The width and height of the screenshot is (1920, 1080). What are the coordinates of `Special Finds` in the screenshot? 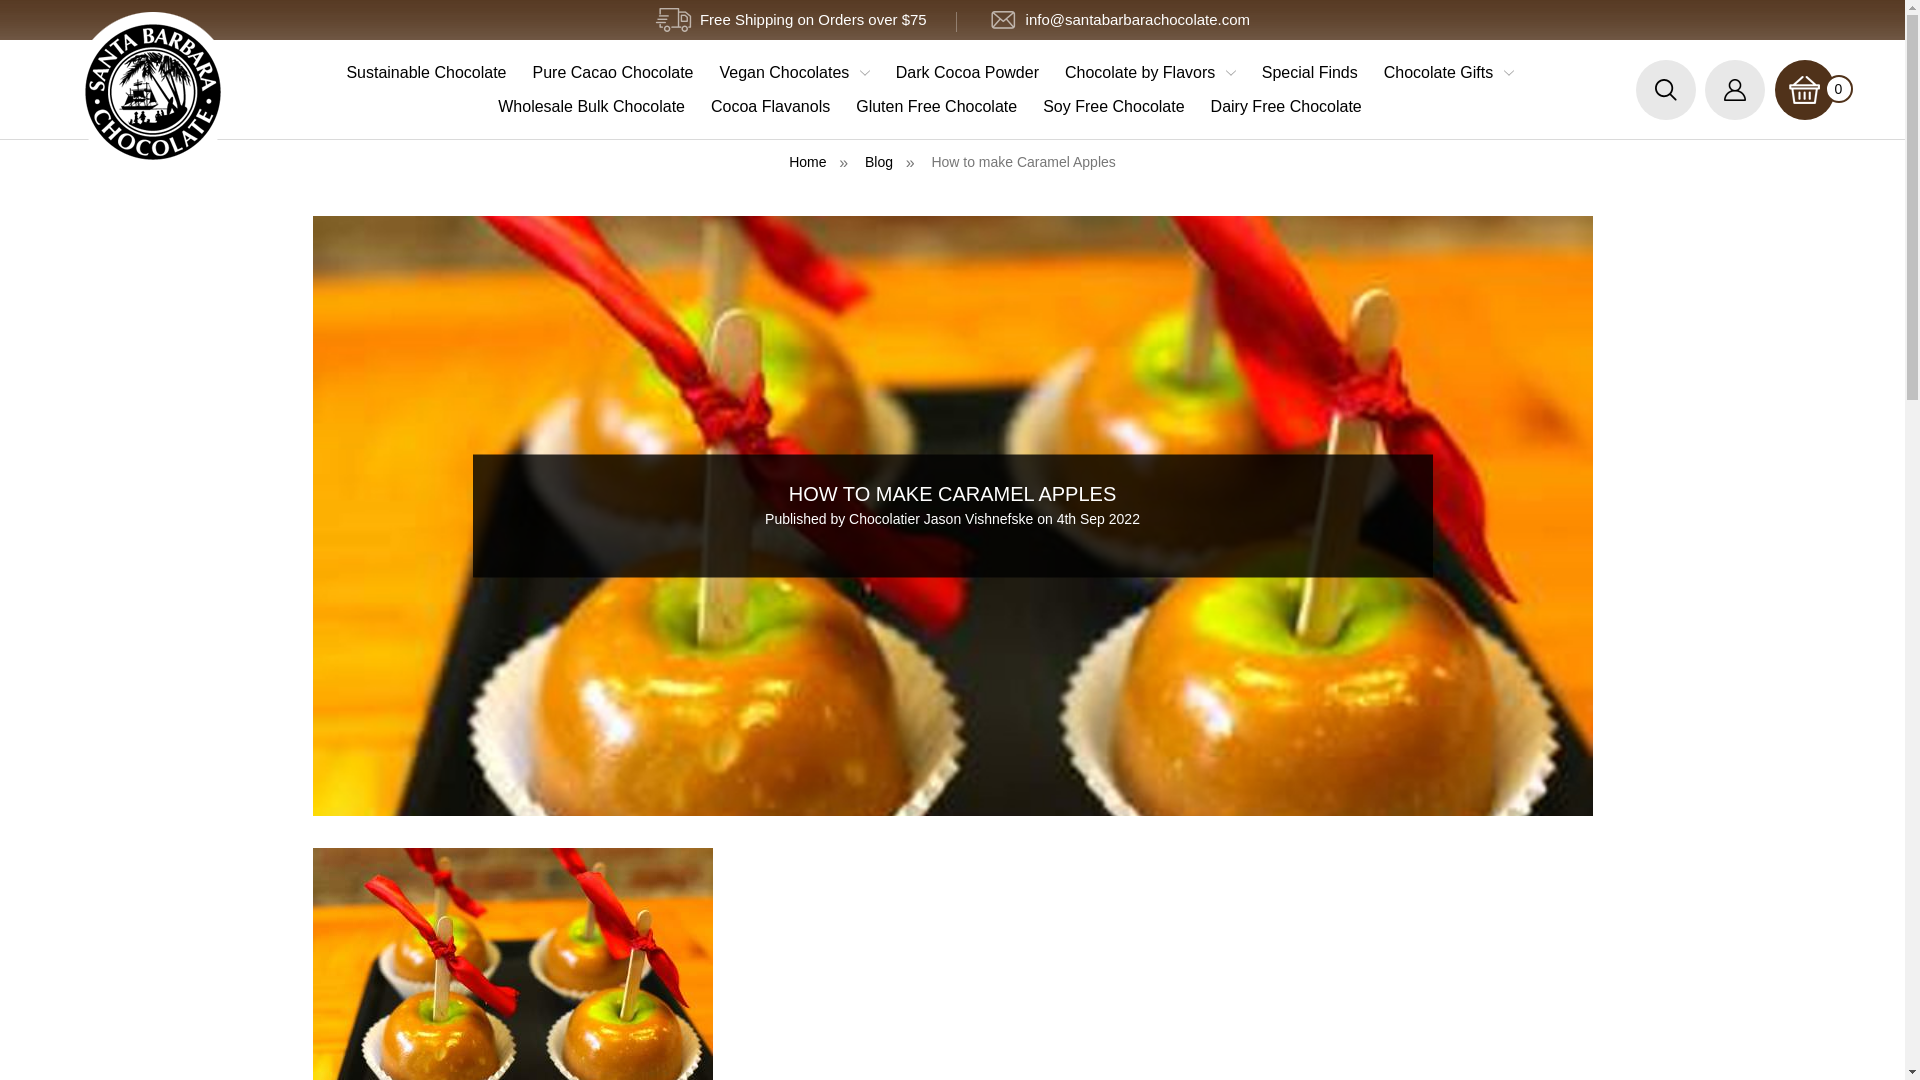 It's located at (1310, 72).